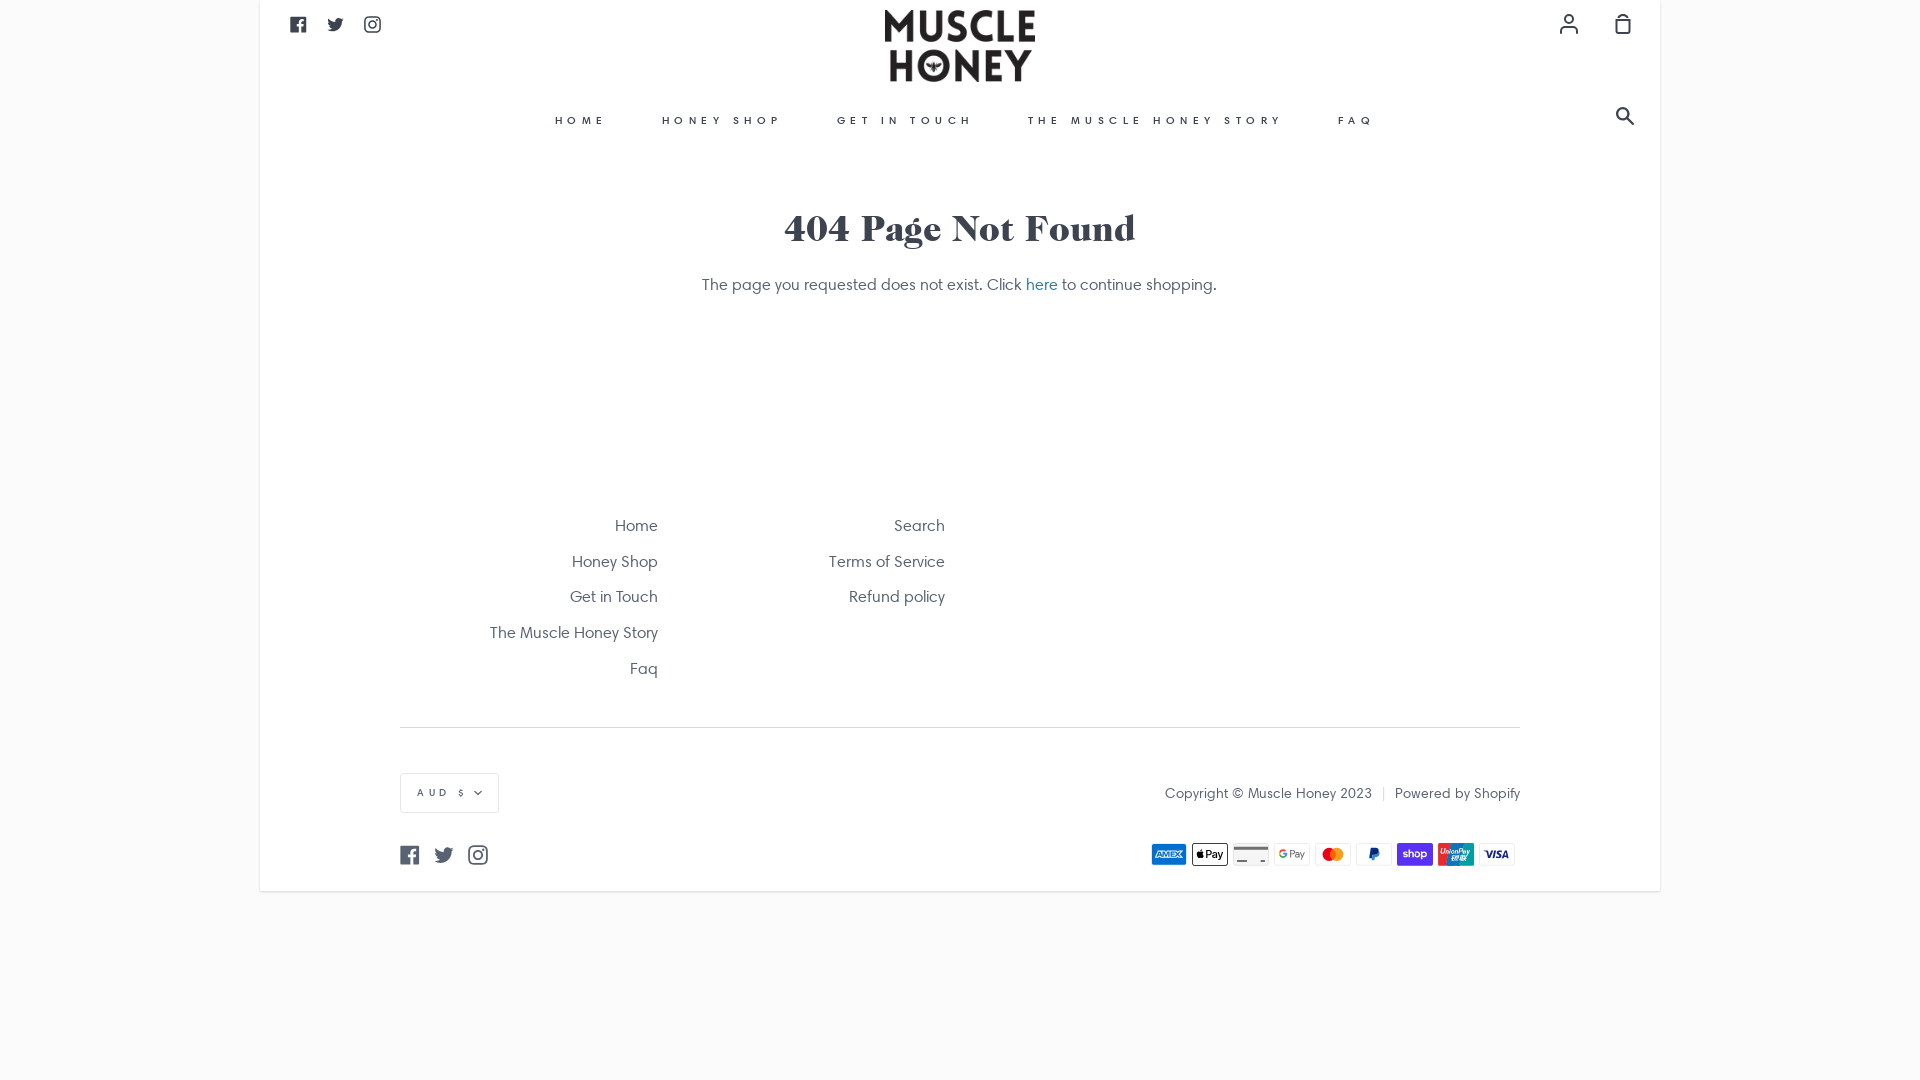 This screenshot has height=1080, width=1920. Describe the element at coordinates (1042, 284) in the screenshot. I see `here` at that location.